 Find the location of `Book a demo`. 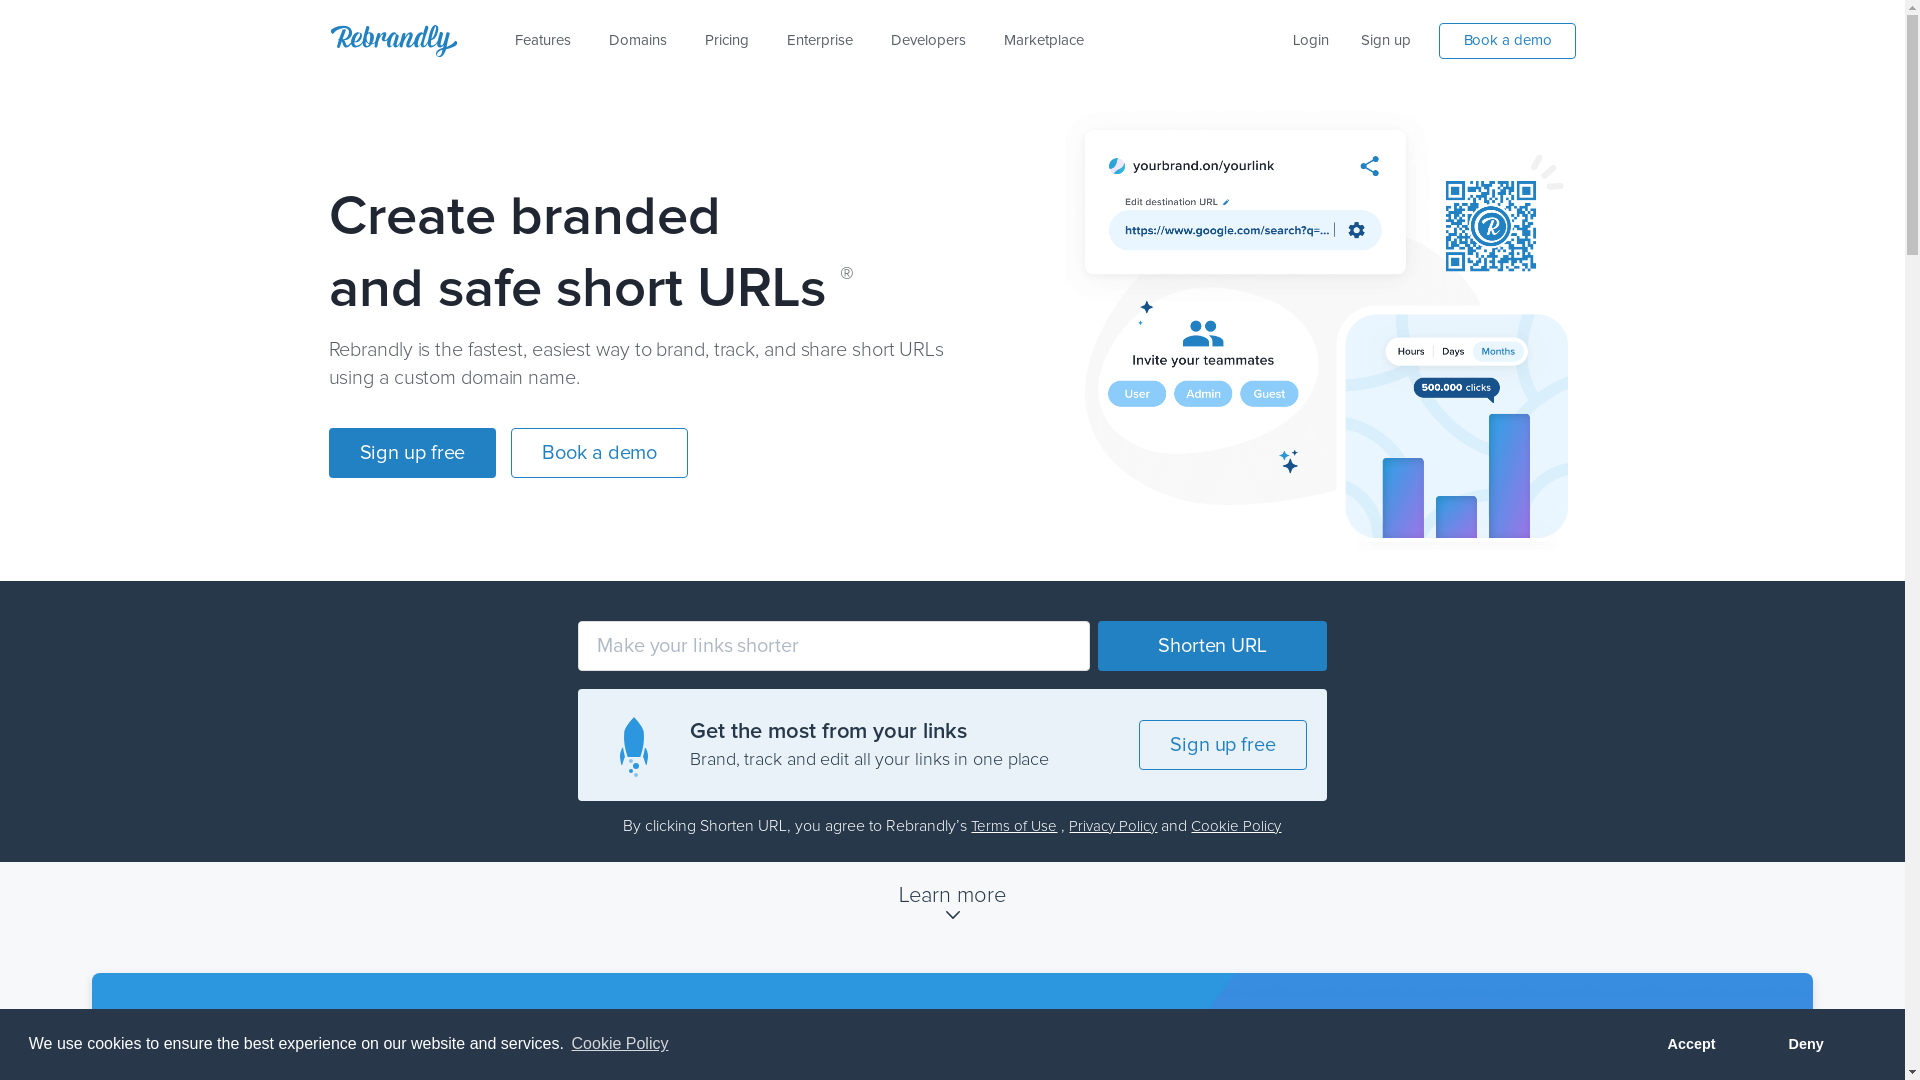

Book a demo is located at coordinates (600, 453).